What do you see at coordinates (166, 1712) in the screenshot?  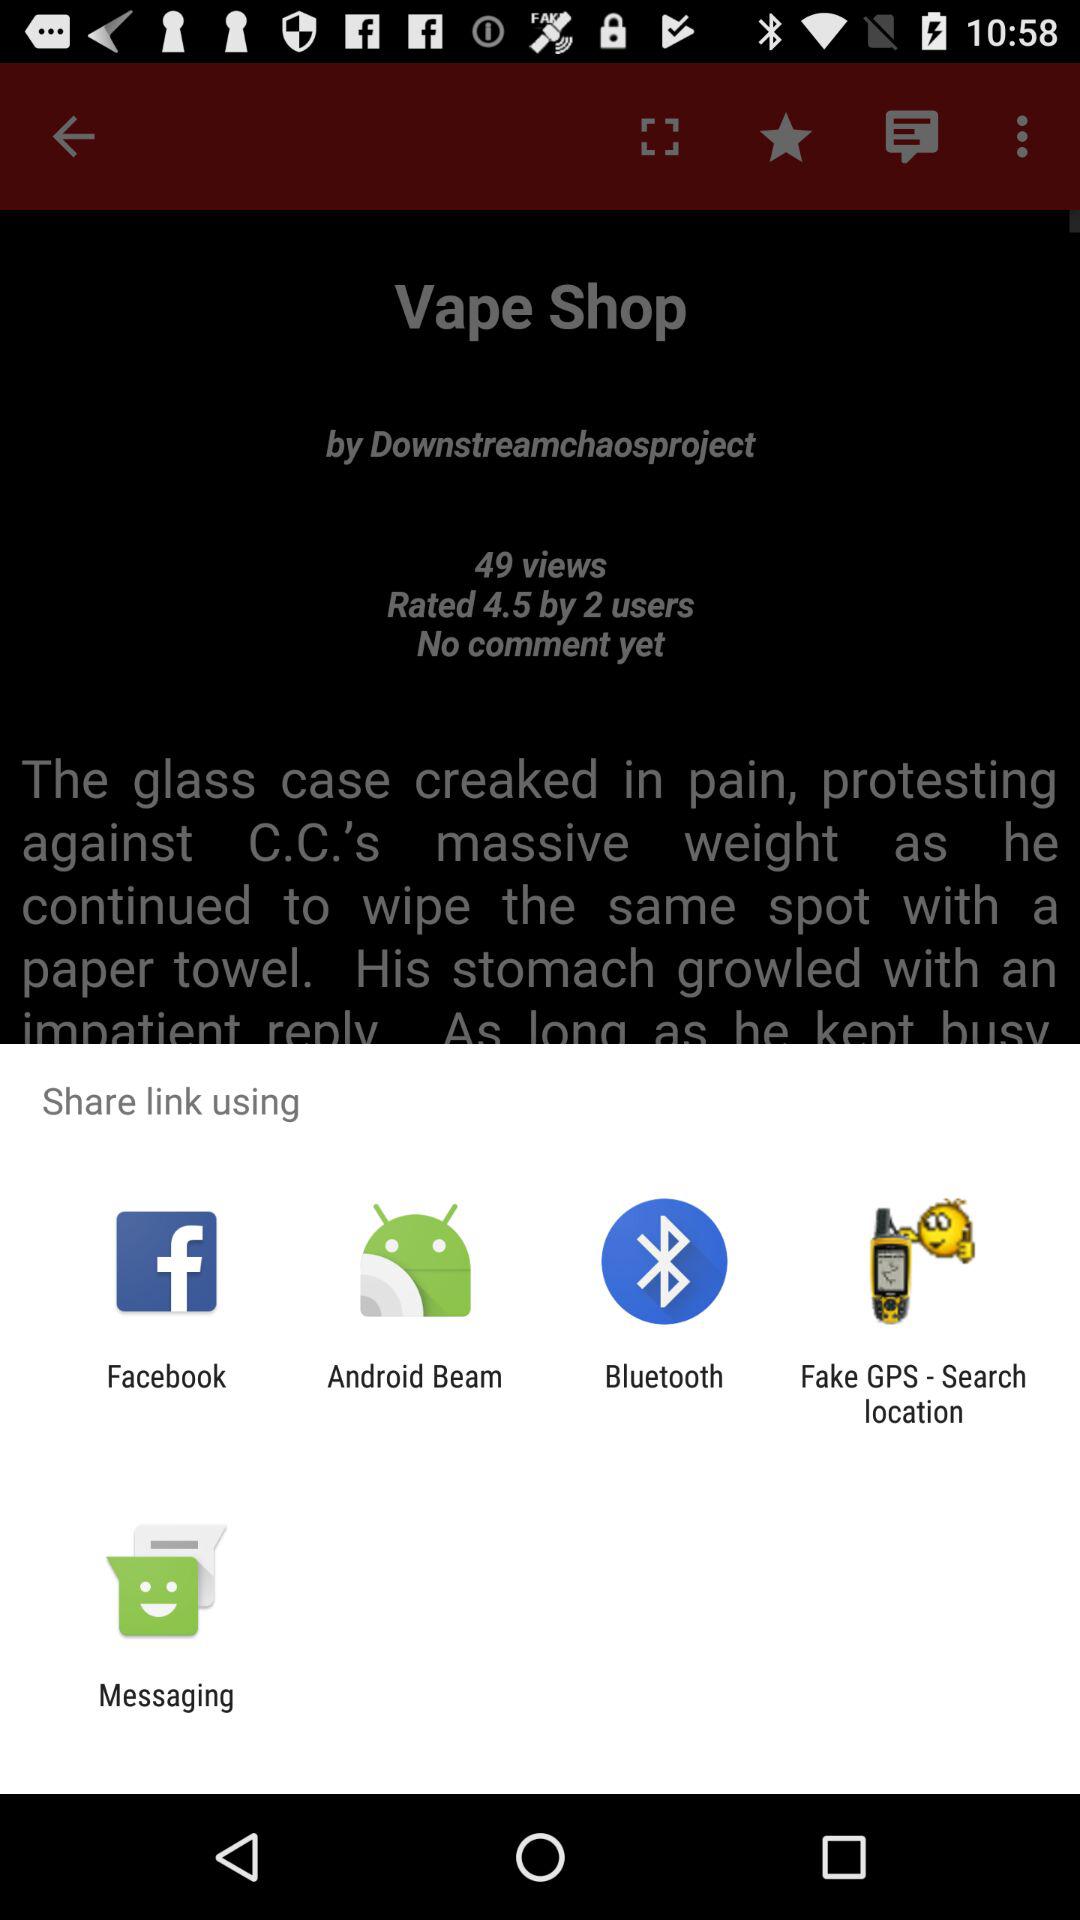 I see `turn on the messaging icon` at bounding box center [166, 1712].